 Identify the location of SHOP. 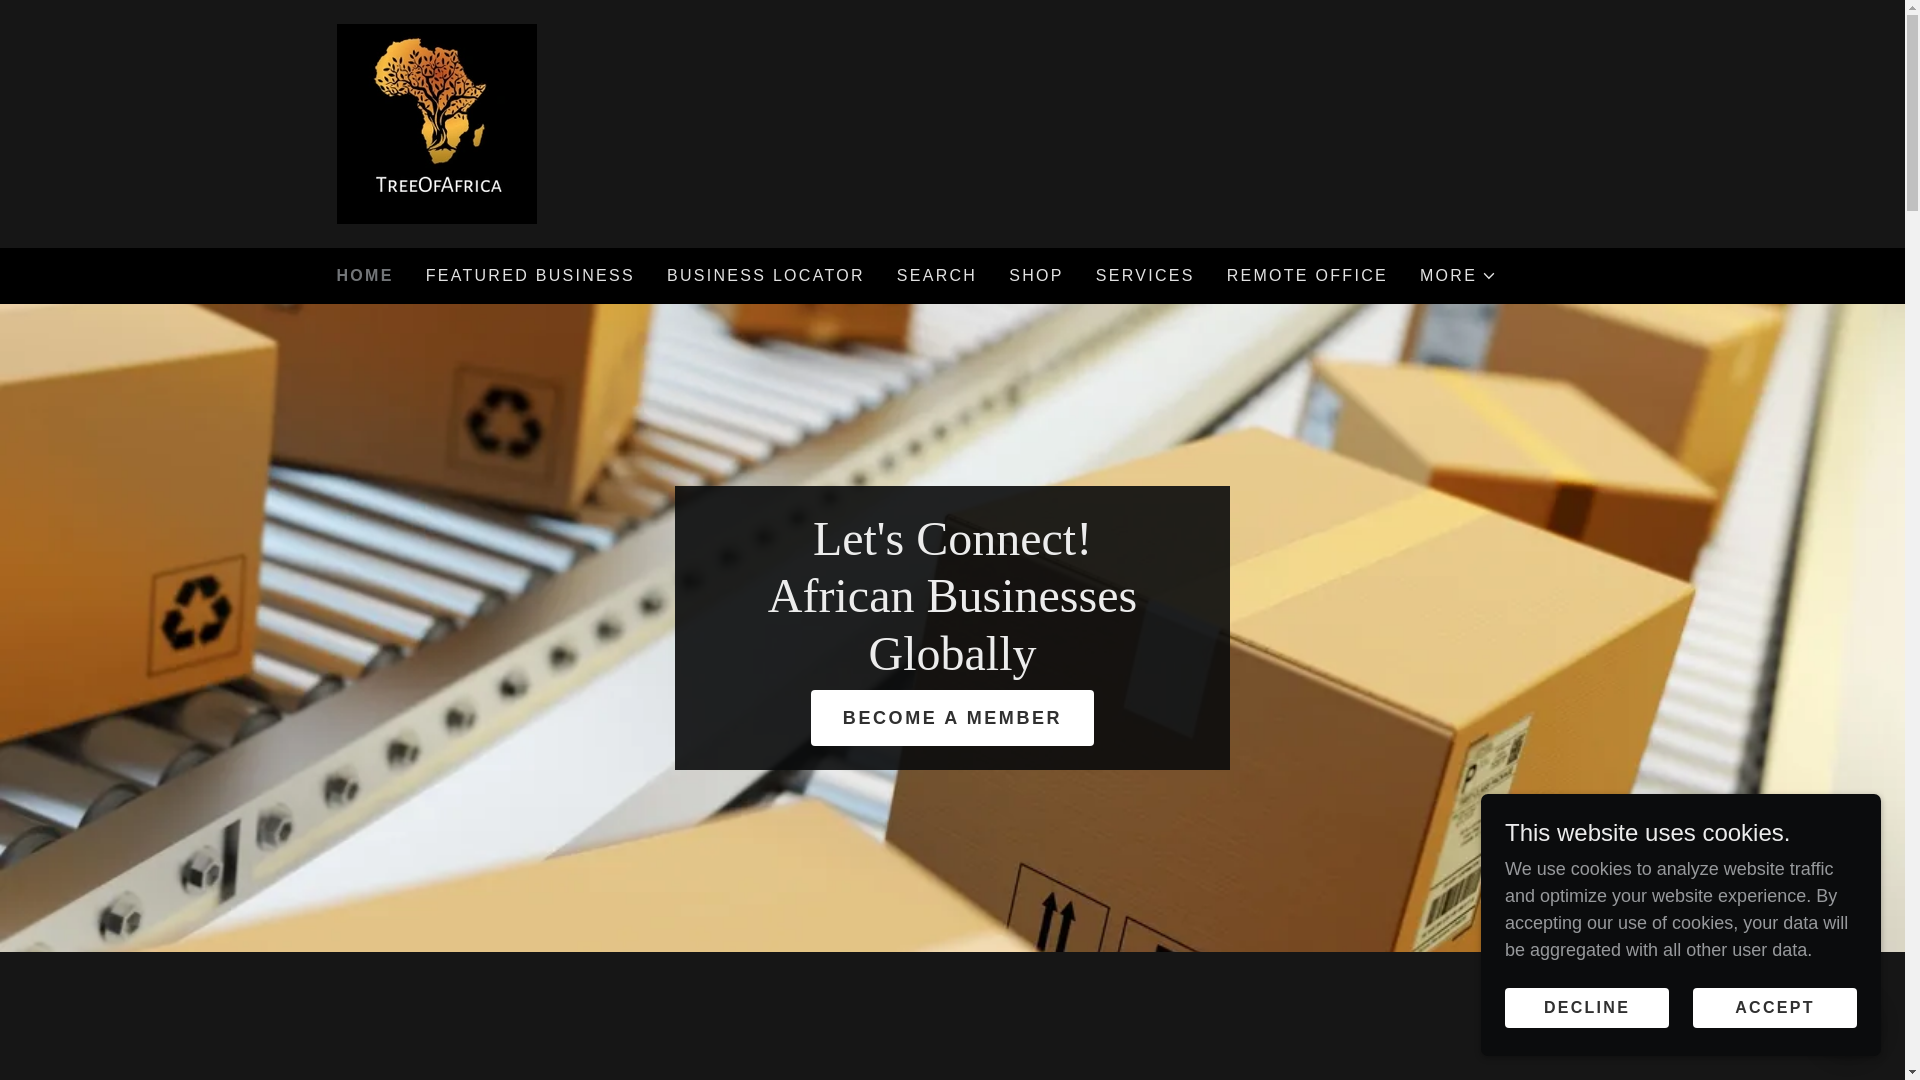
(1036, 276).